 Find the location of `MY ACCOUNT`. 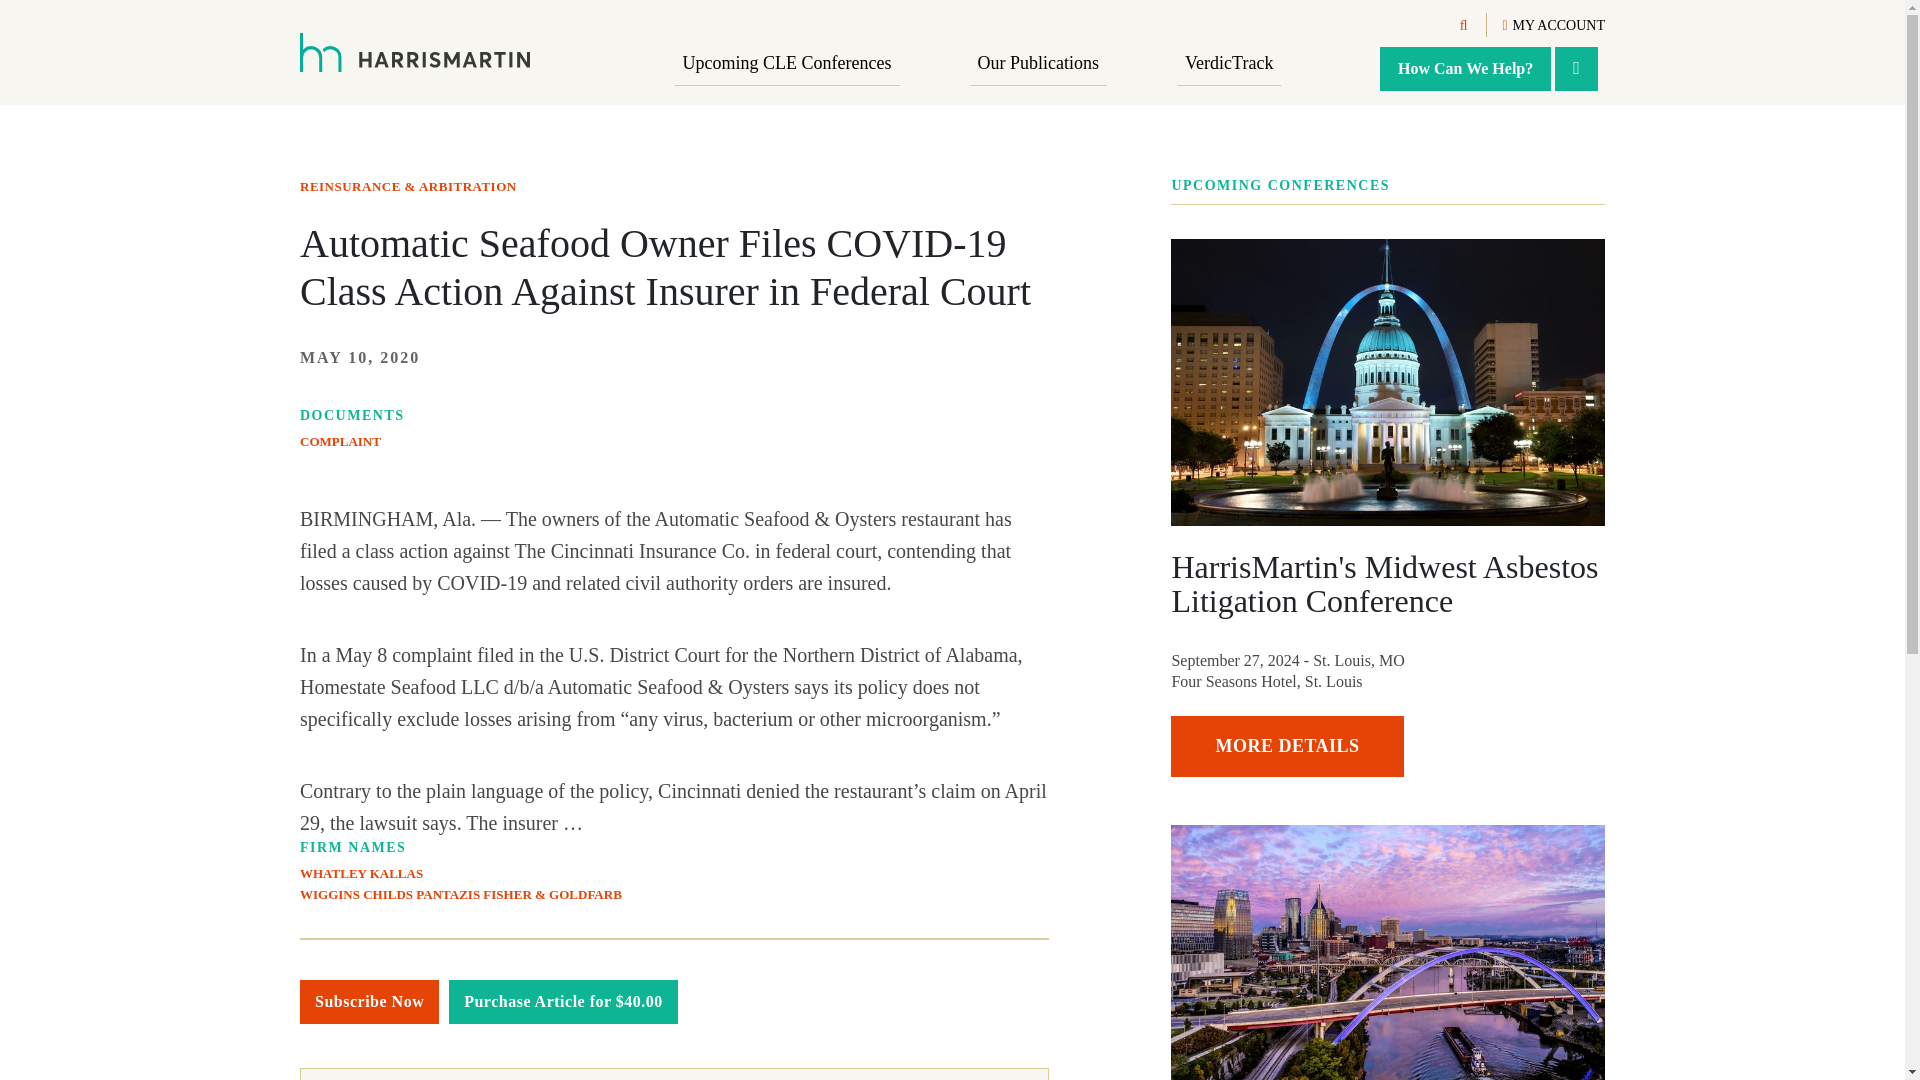

MY ACCOUNT is located at coordinates (1553, 26).